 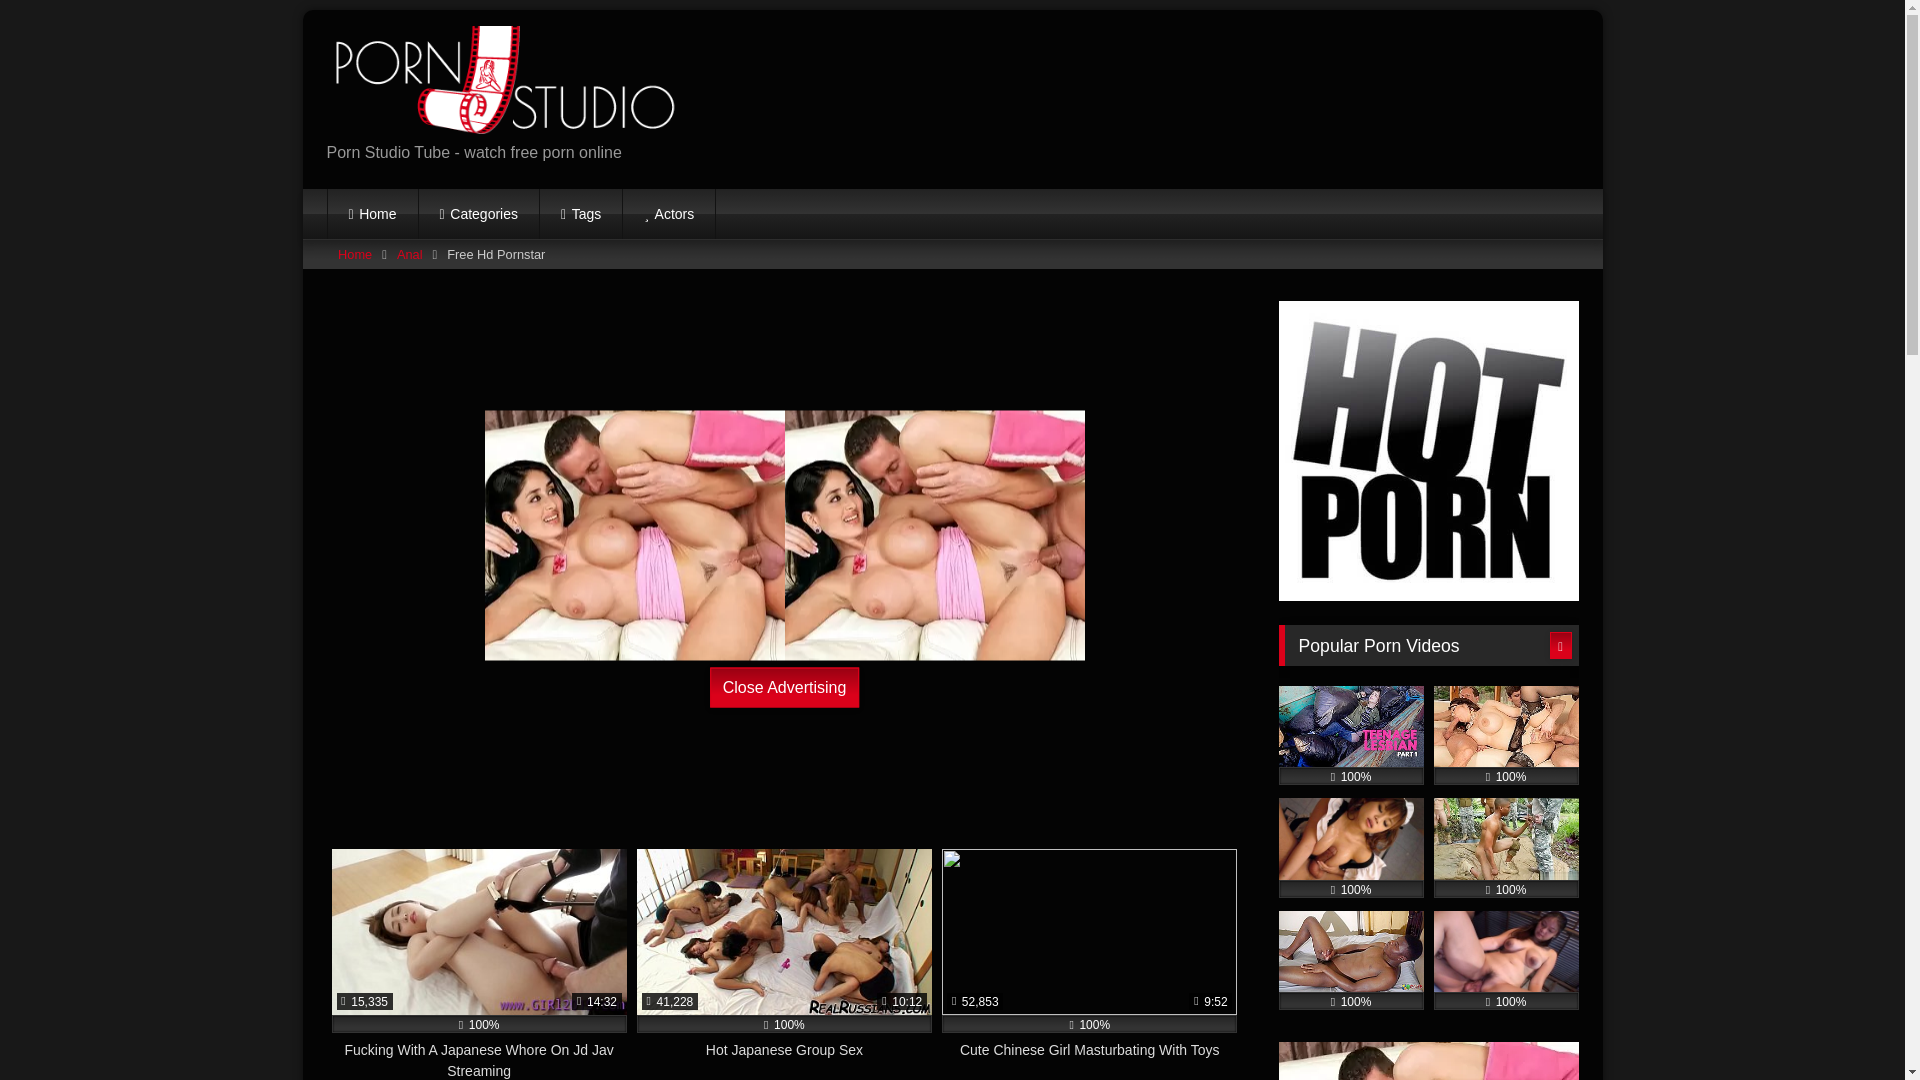 What do you see at coordinates (373, 214) in the screenshot?
I see `Porn Studio Tube` at bounding box center [373, 214].